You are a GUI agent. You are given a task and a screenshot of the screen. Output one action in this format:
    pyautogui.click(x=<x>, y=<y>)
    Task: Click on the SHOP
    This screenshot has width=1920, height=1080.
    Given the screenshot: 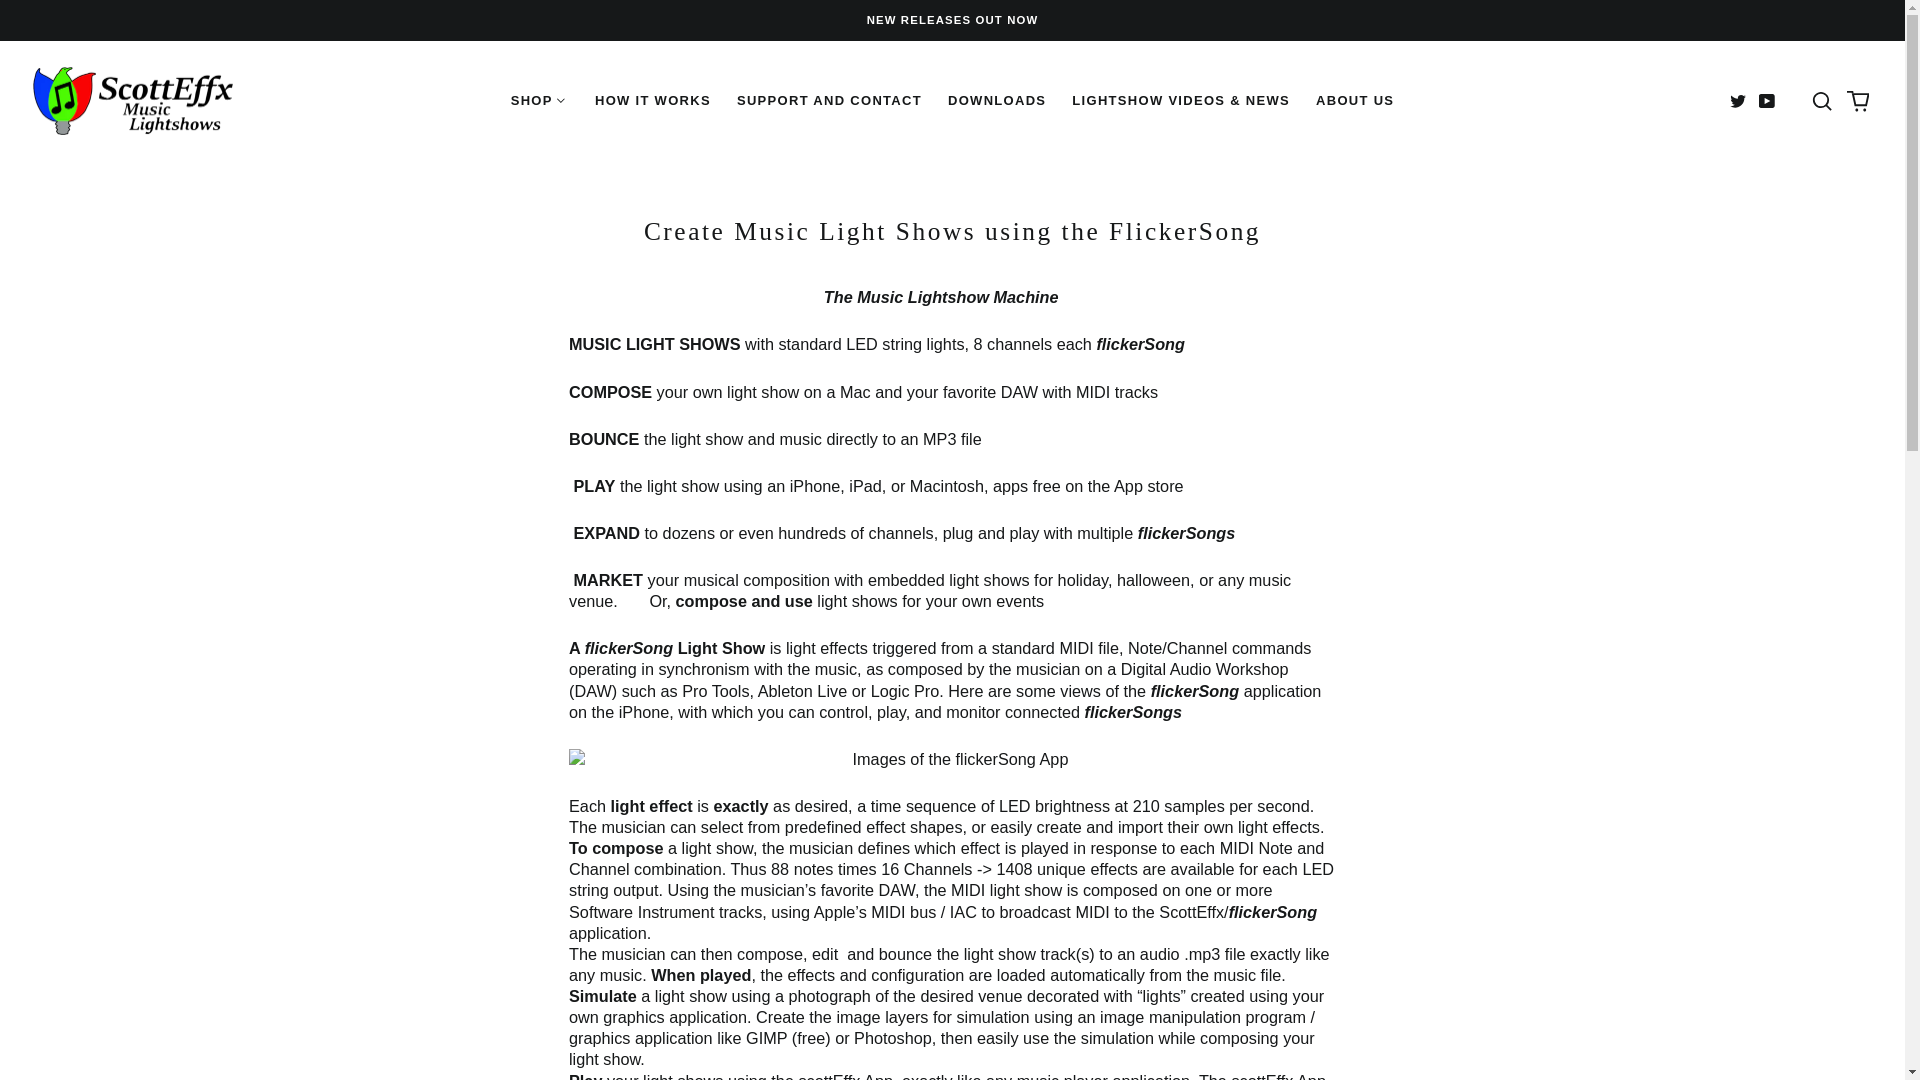 What is the action you would take?
    pyautogui.click(x=539, y=100)
    